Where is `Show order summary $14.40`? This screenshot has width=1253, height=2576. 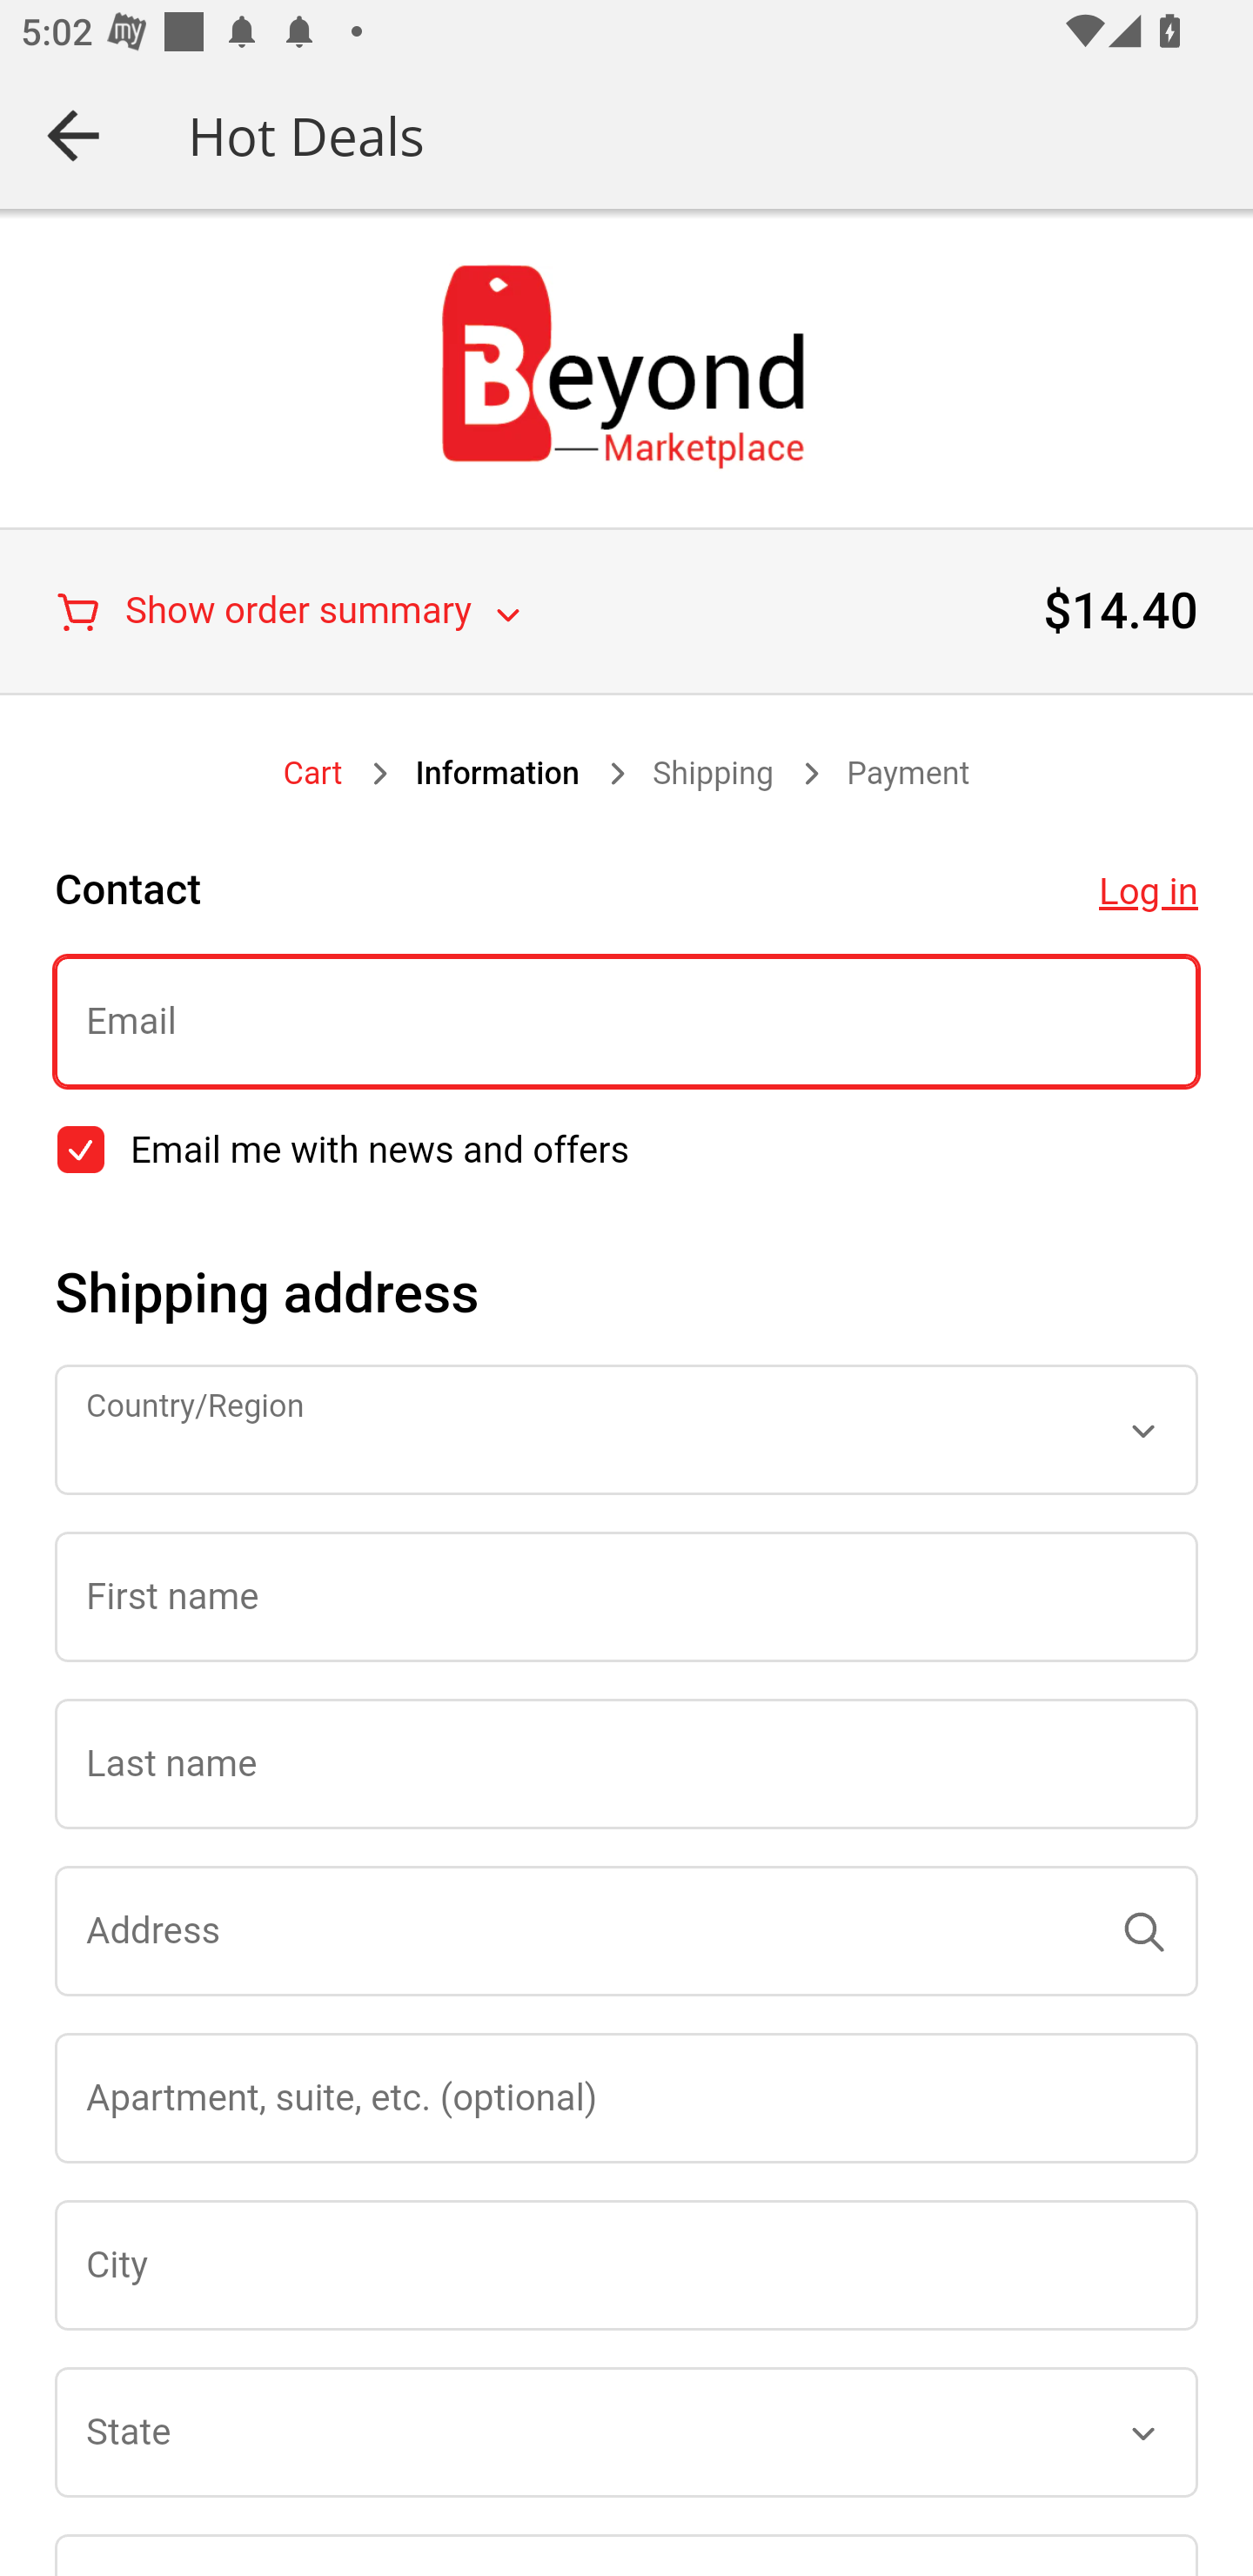
Show order summary $14.40 is located at coordinates (626, 611).